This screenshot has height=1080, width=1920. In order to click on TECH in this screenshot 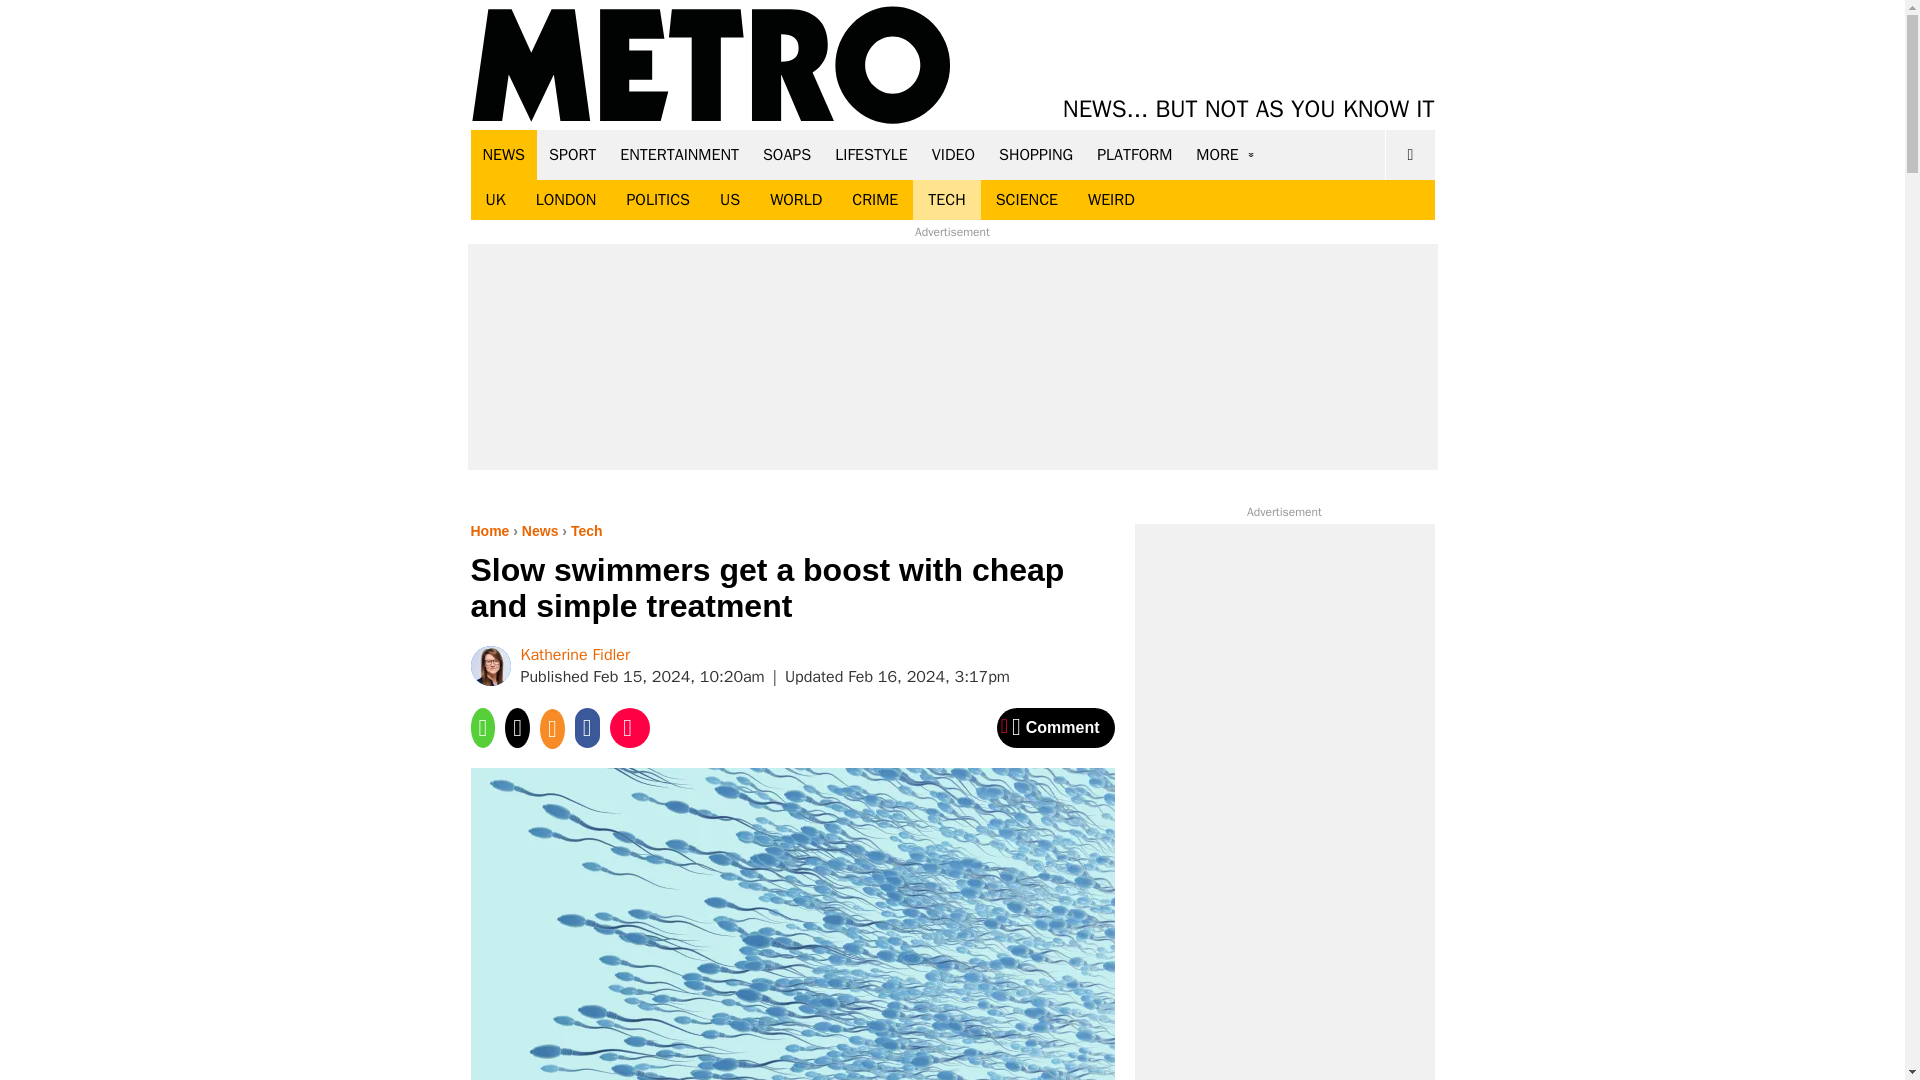, I will do `click(946, 200)`.